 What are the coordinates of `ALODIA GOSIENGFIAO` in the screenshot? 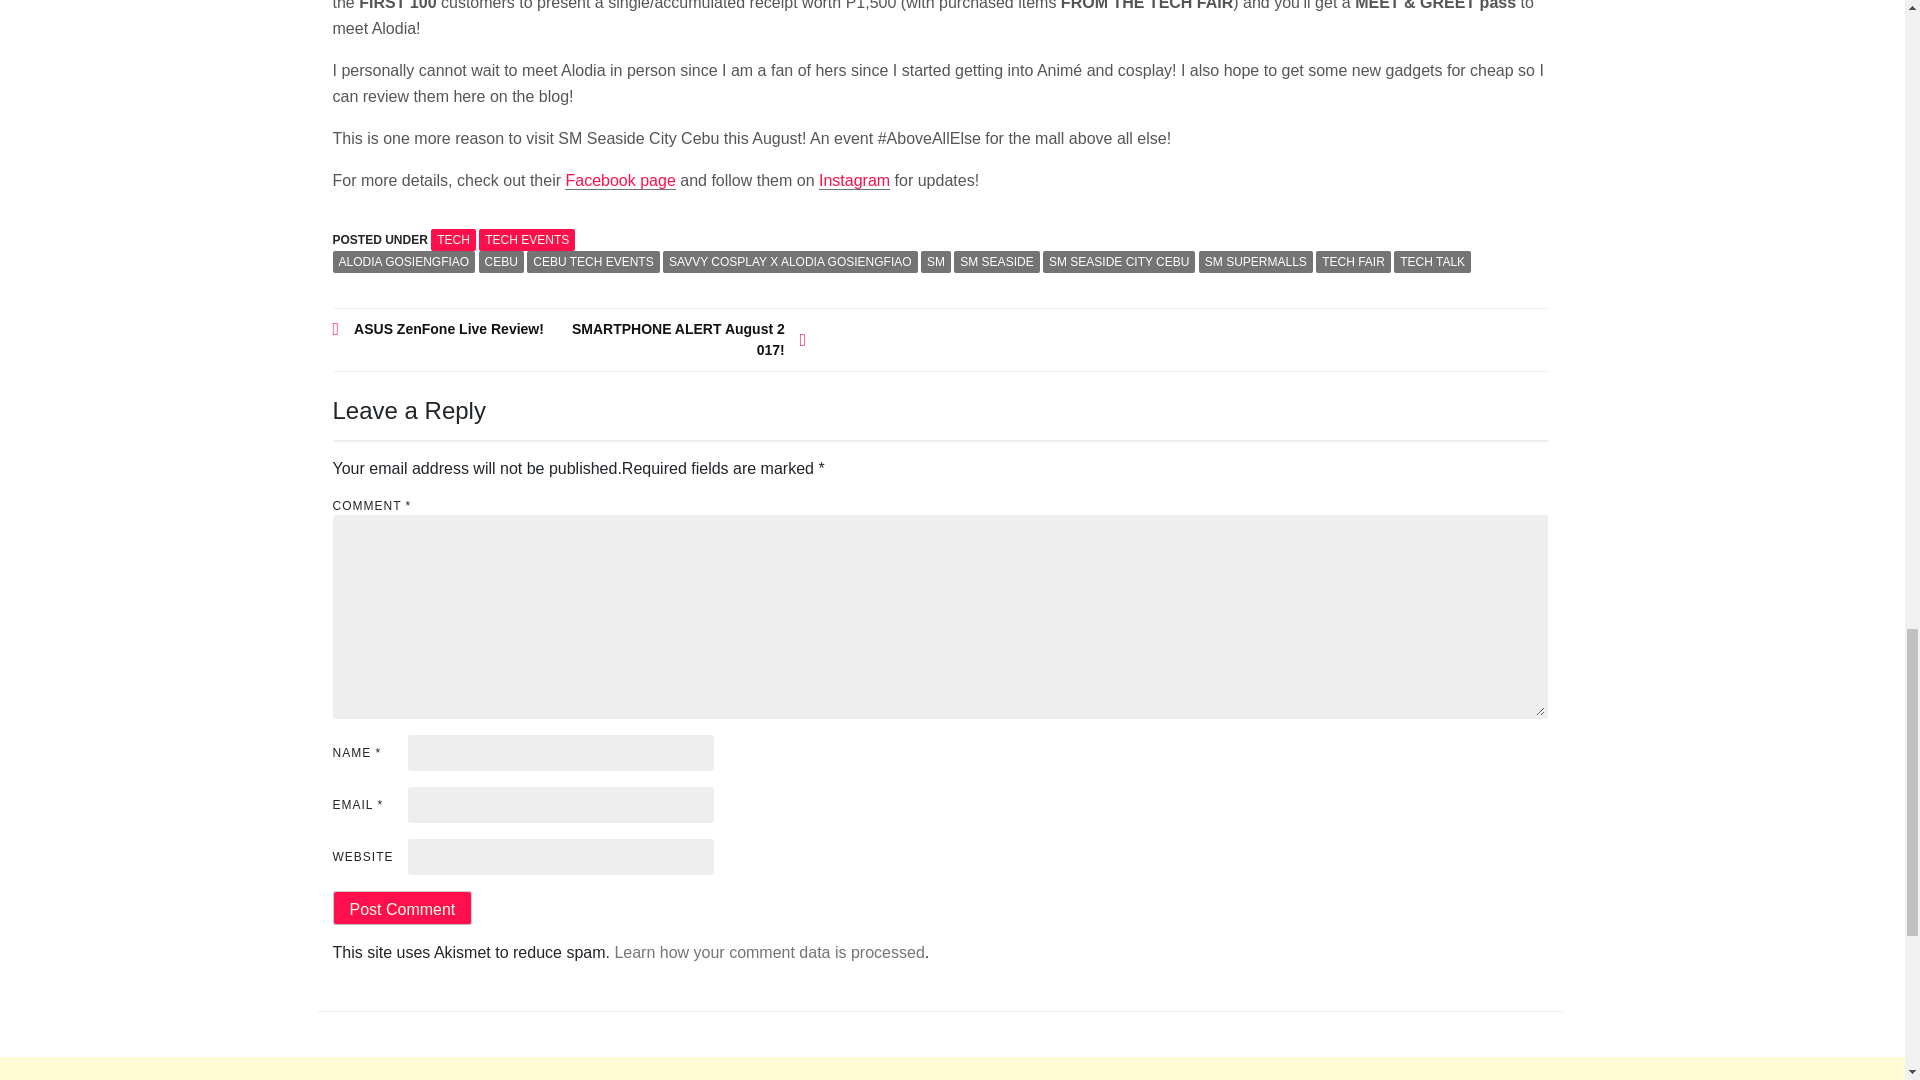 It's located at (403, 262).